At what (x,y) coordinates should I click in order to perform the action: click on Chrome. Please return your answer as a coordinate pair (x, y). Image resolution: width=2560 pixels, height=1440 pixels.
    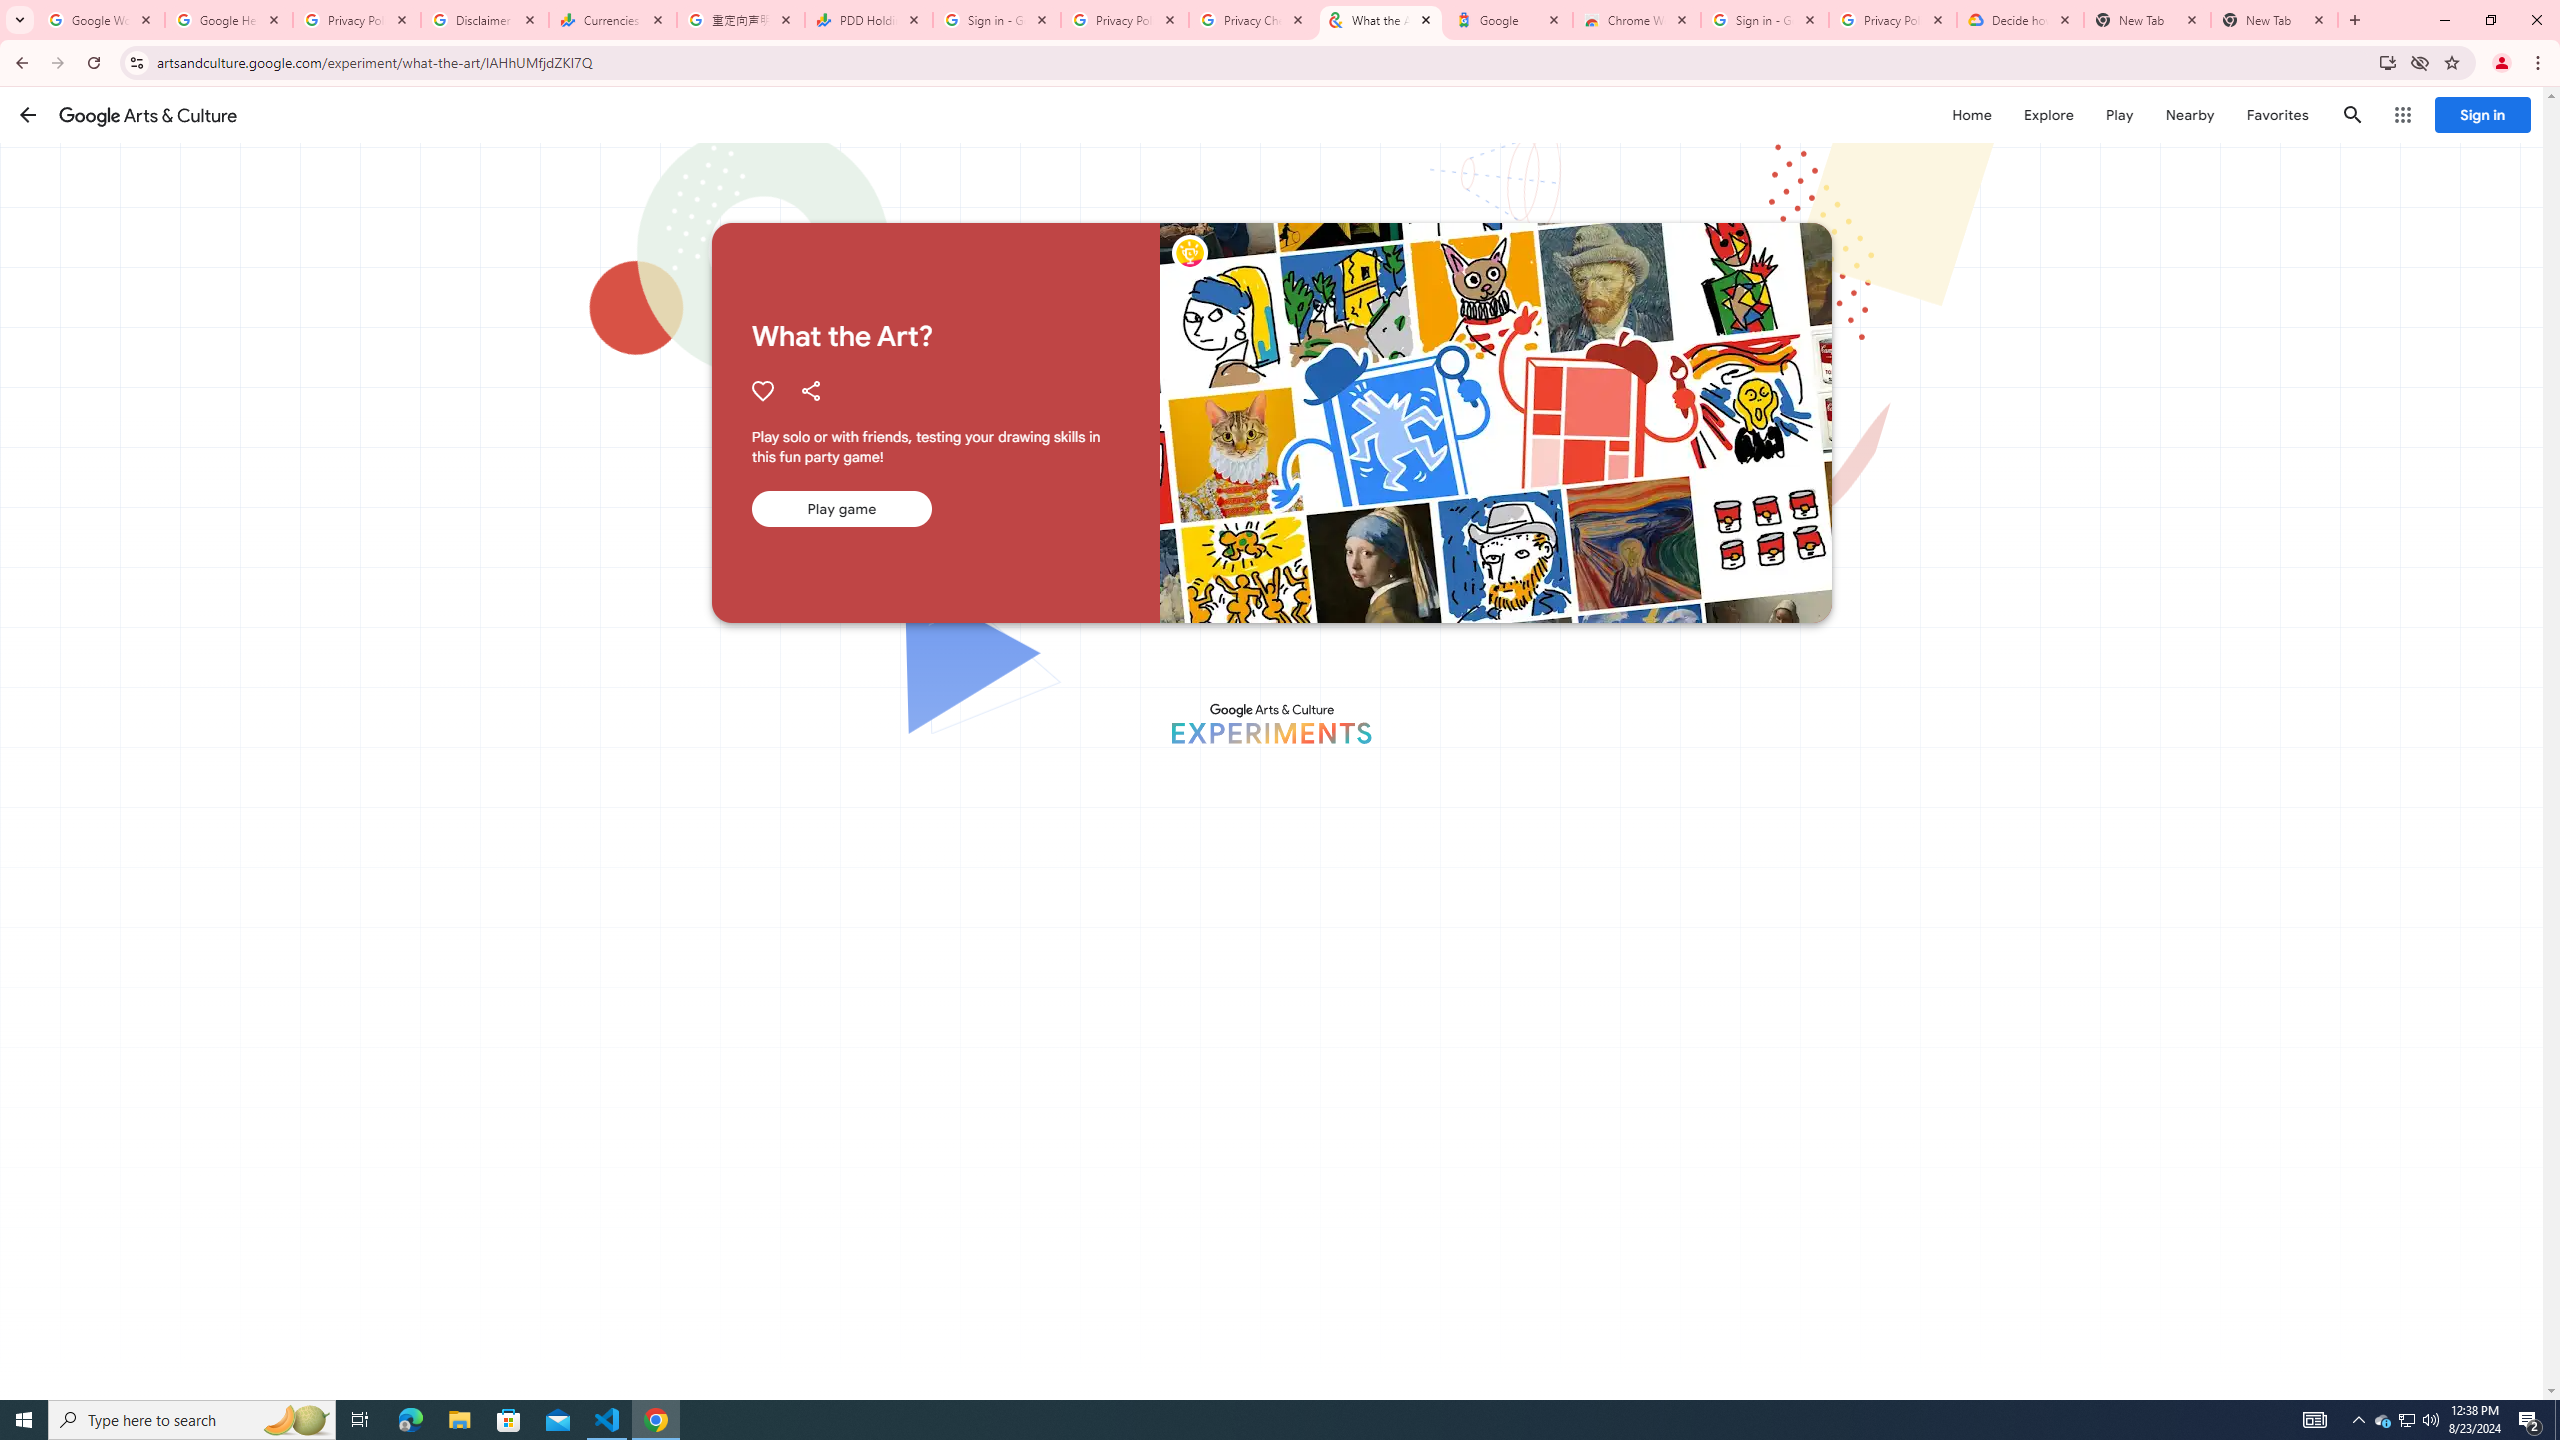
    Looking at the image, I should click on (2540, 63).